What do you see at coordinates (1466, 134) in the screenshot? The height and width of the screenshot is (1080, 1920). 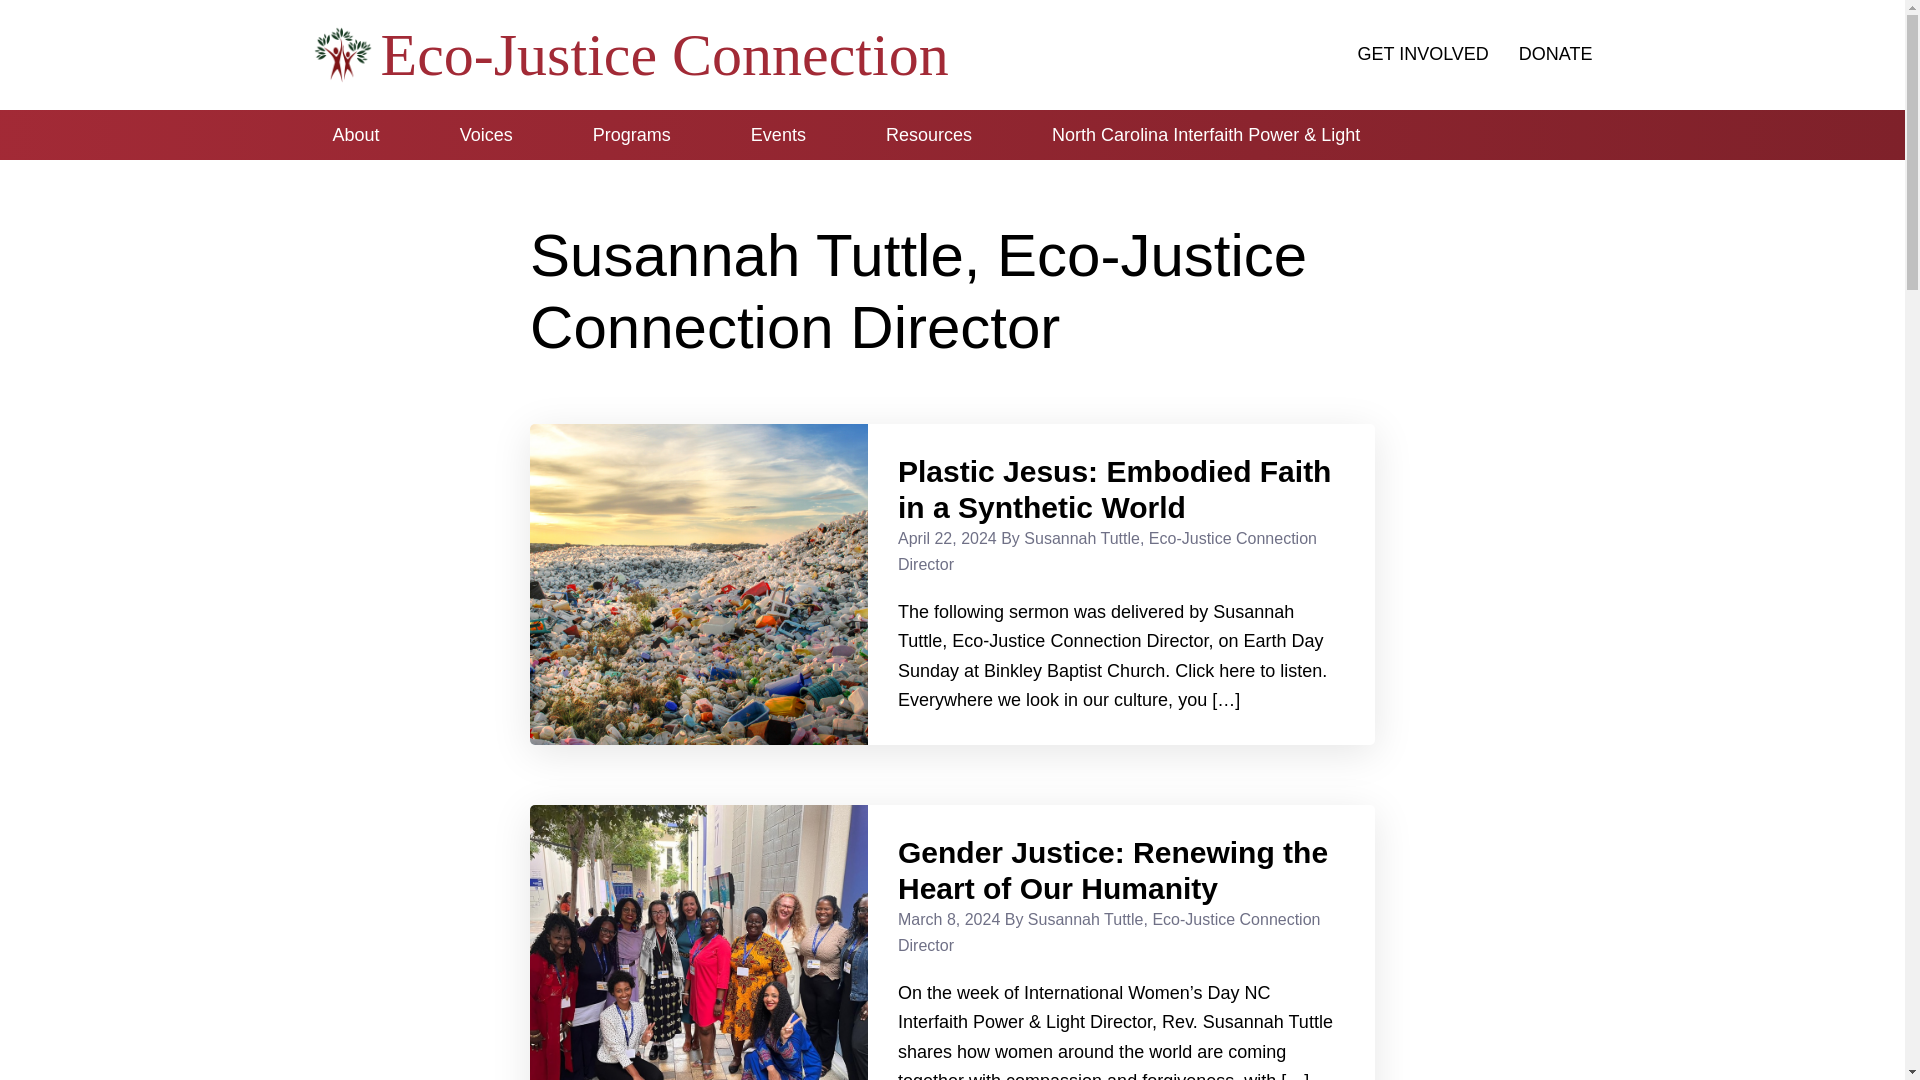 I see `NCCC` at bounding box center [1466, 134].